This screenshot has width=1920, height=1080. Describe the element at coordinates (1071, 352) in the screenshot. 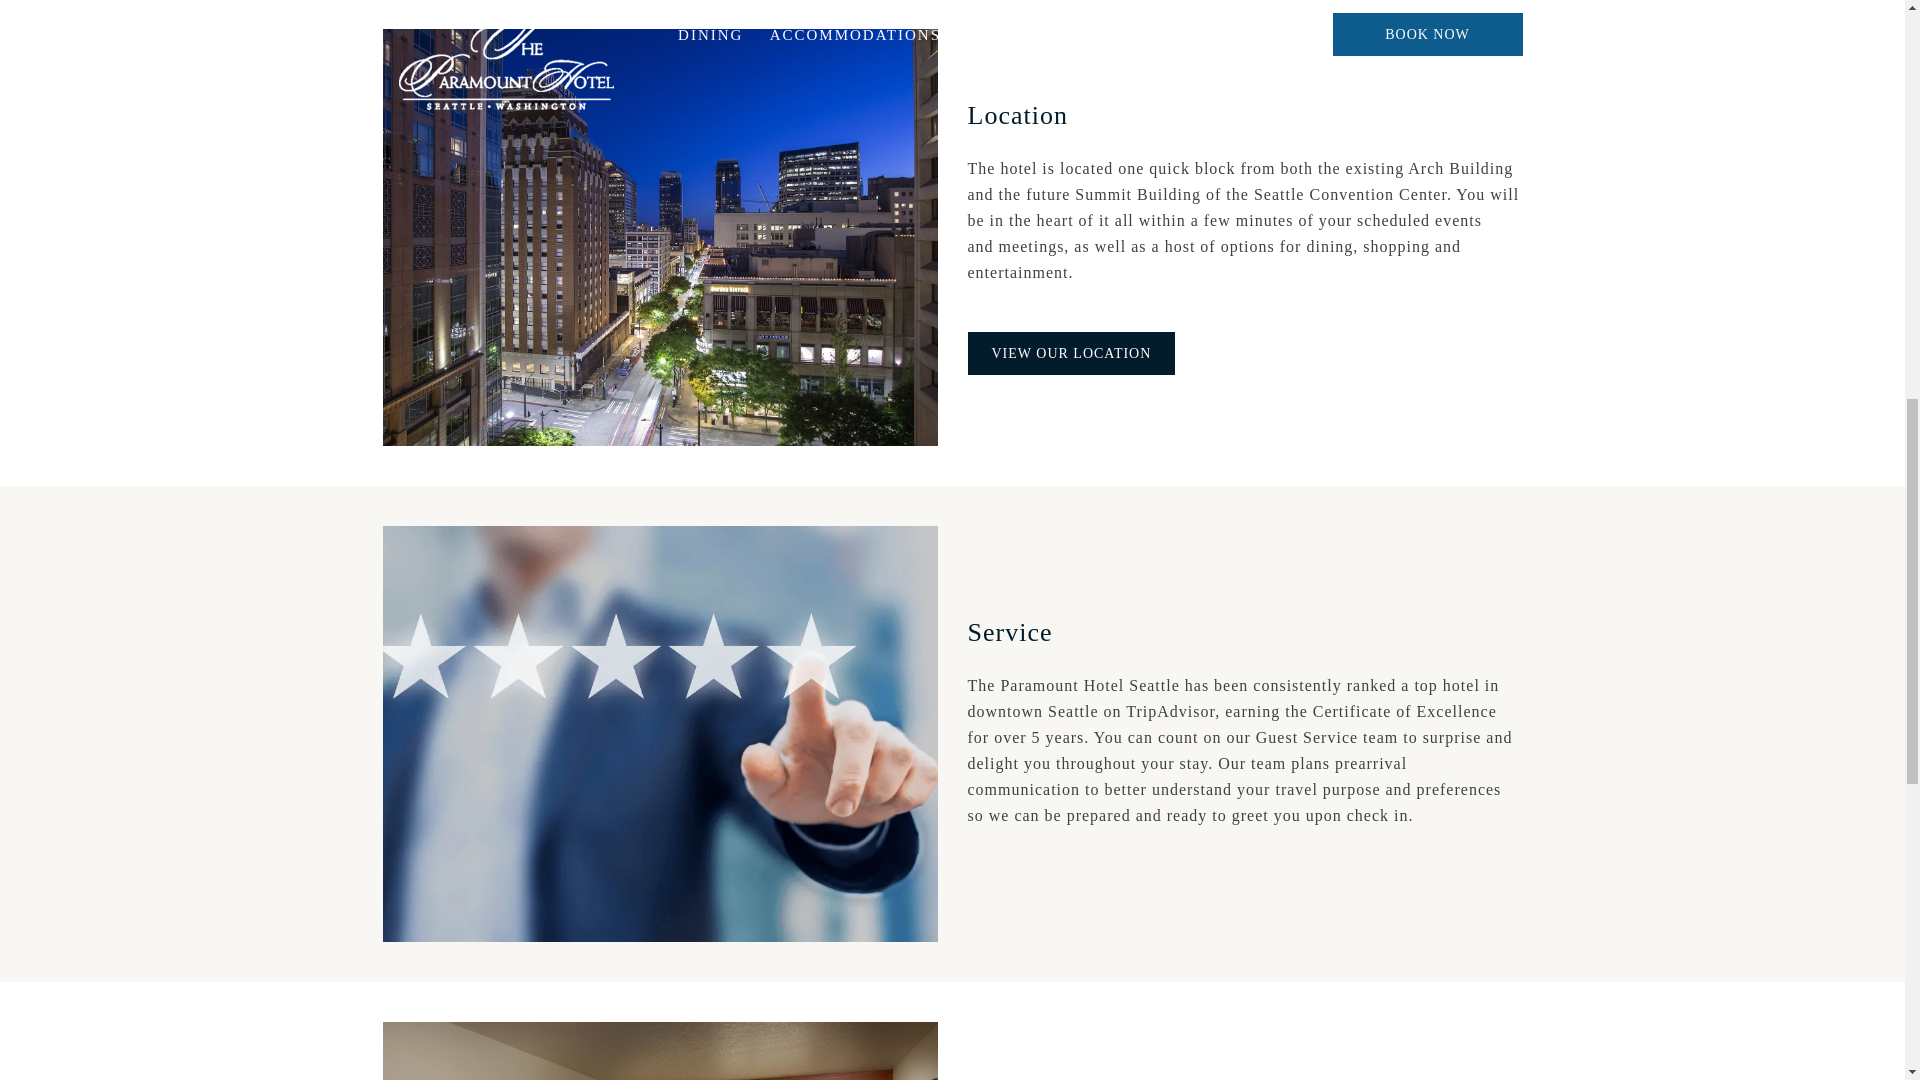

I see `VIEW OUR LOCATION` at that location.